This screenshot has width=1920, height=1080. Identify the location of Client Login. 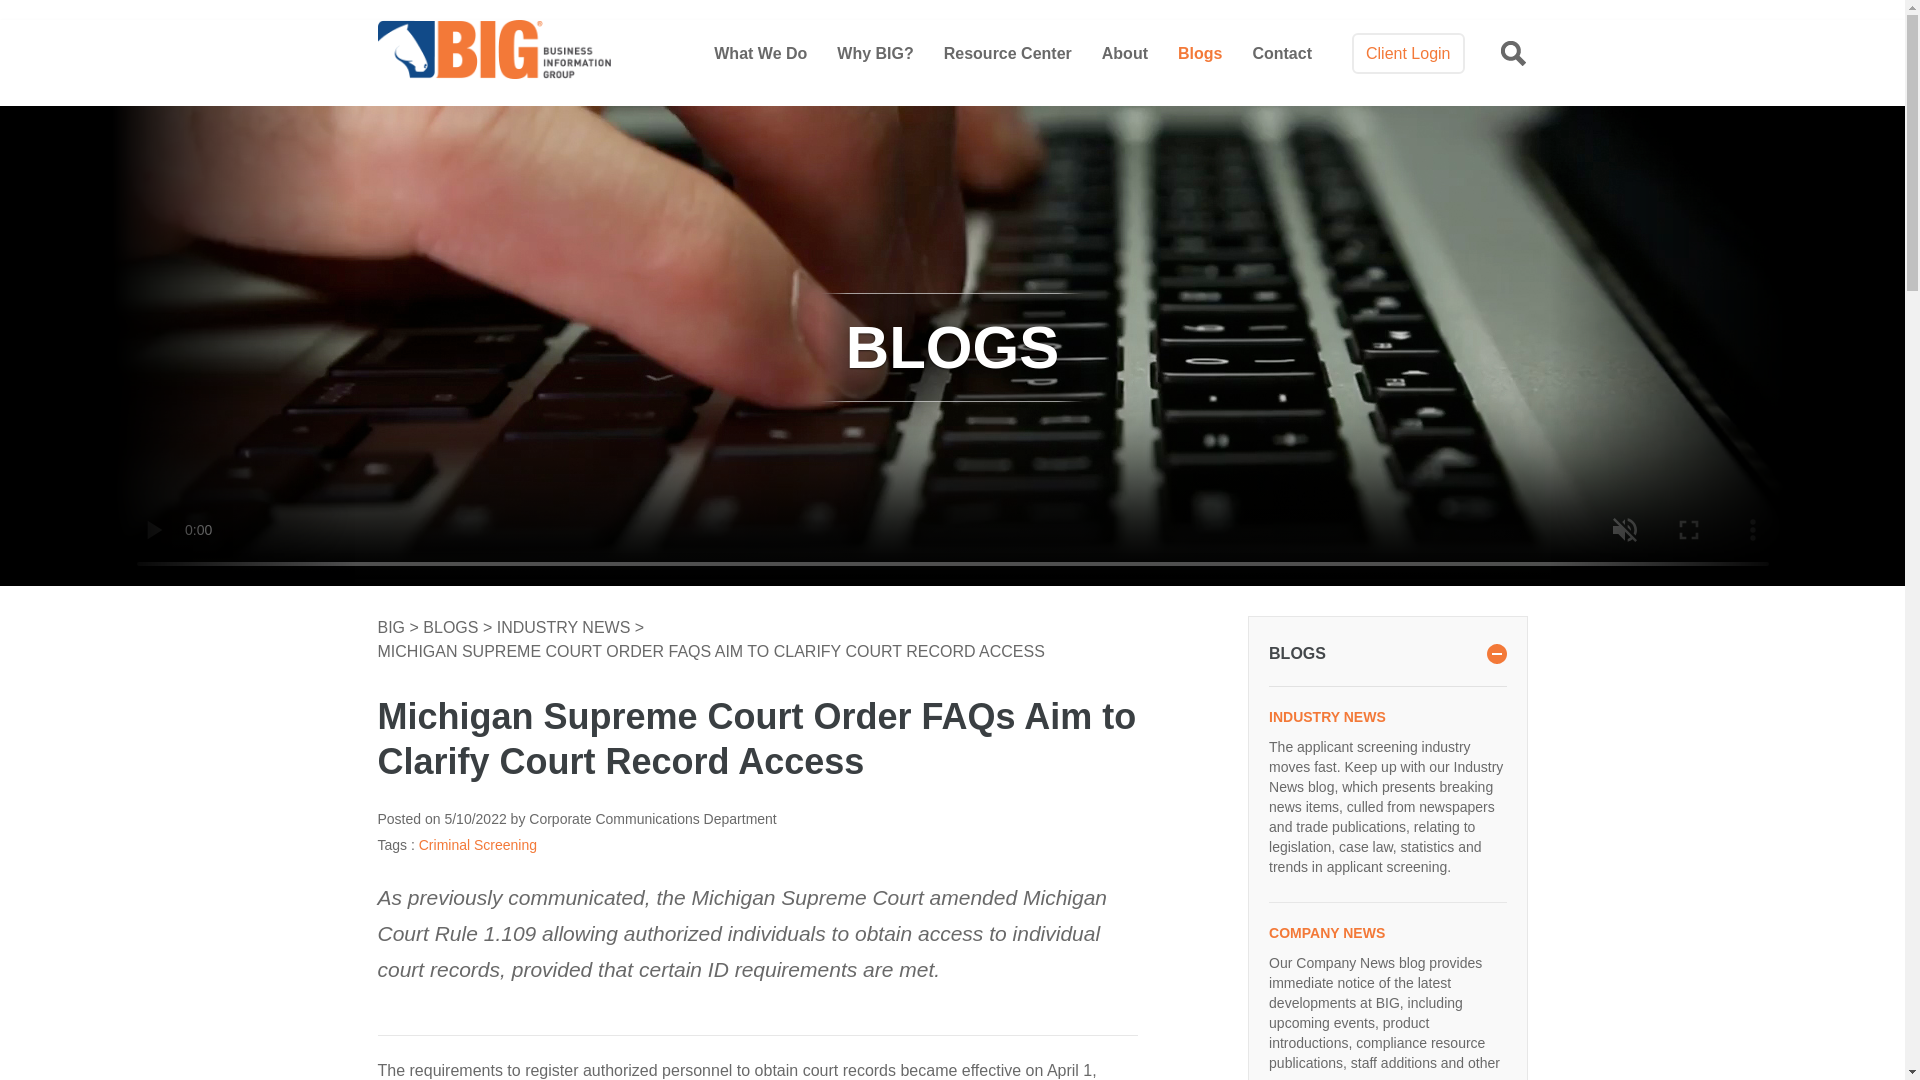
(1408, 54).